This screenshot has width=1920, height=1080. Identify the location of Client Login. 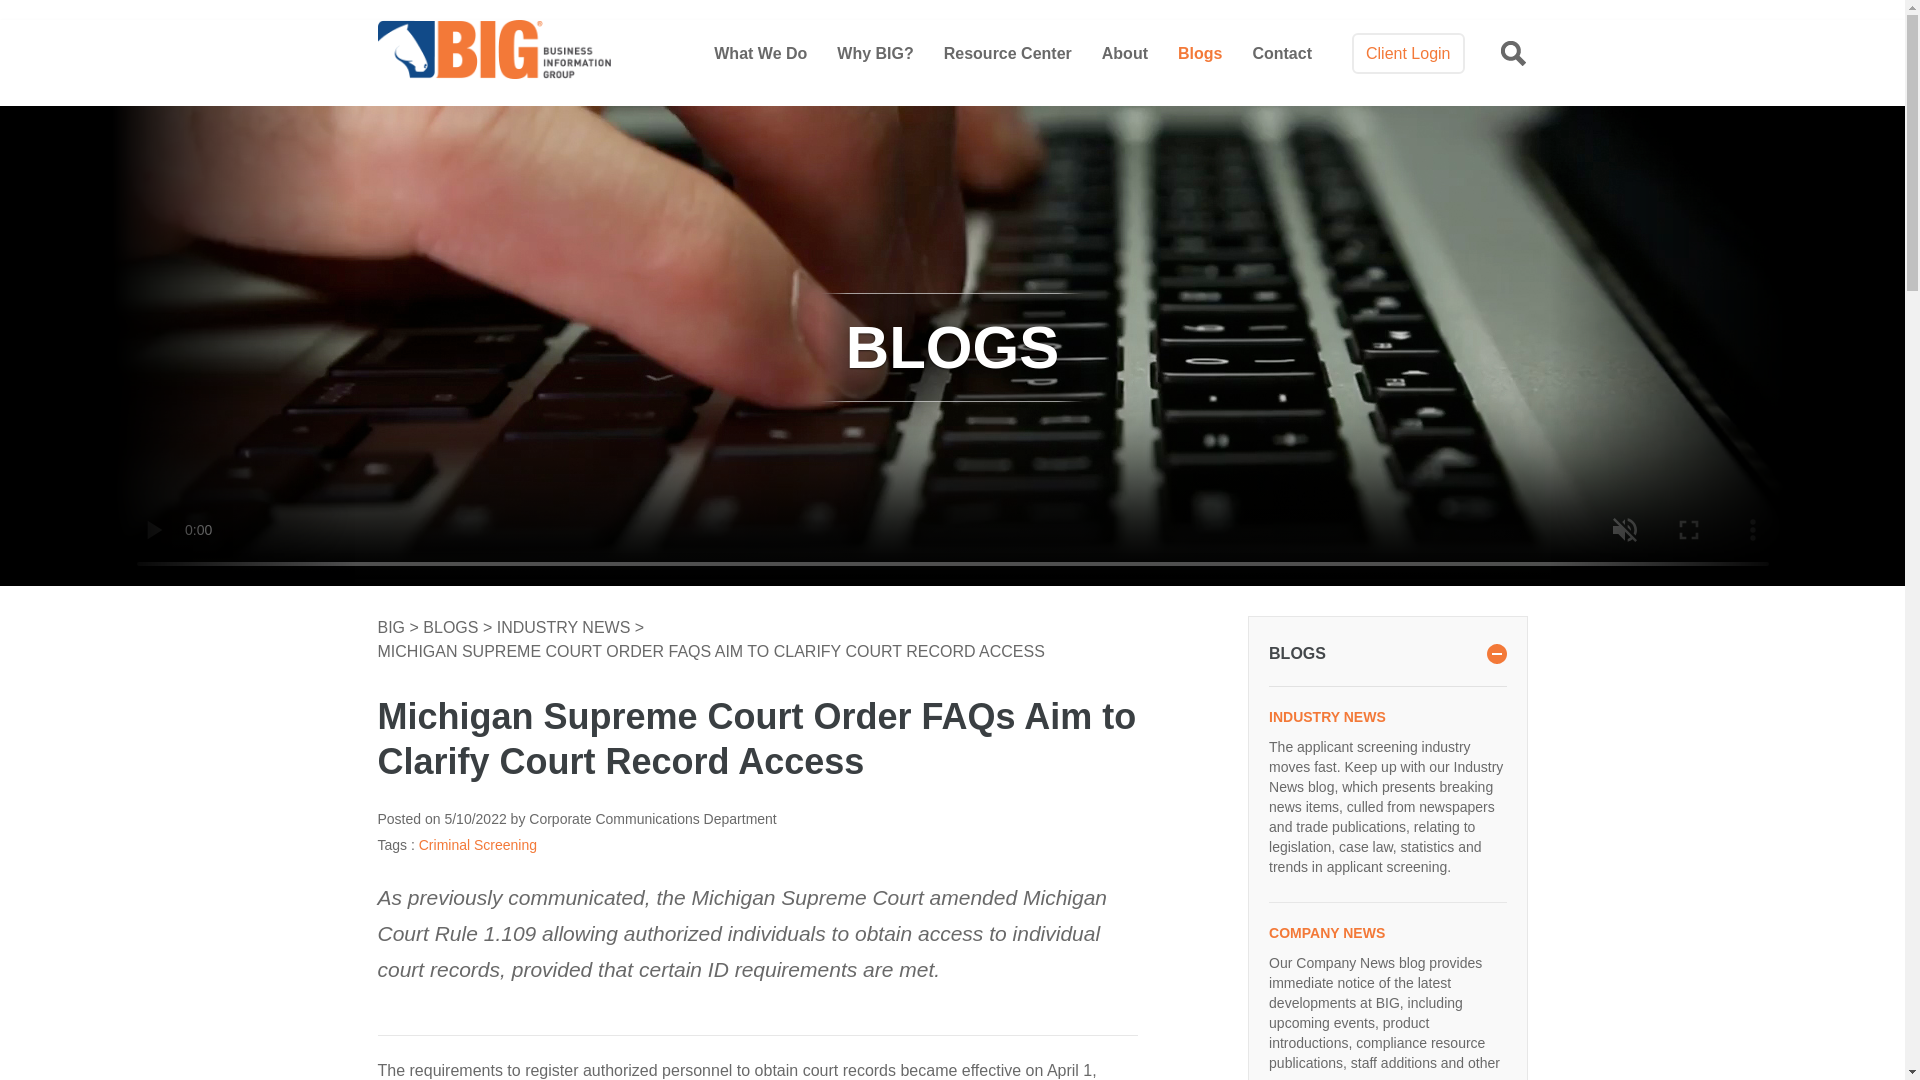
(1408, 54).